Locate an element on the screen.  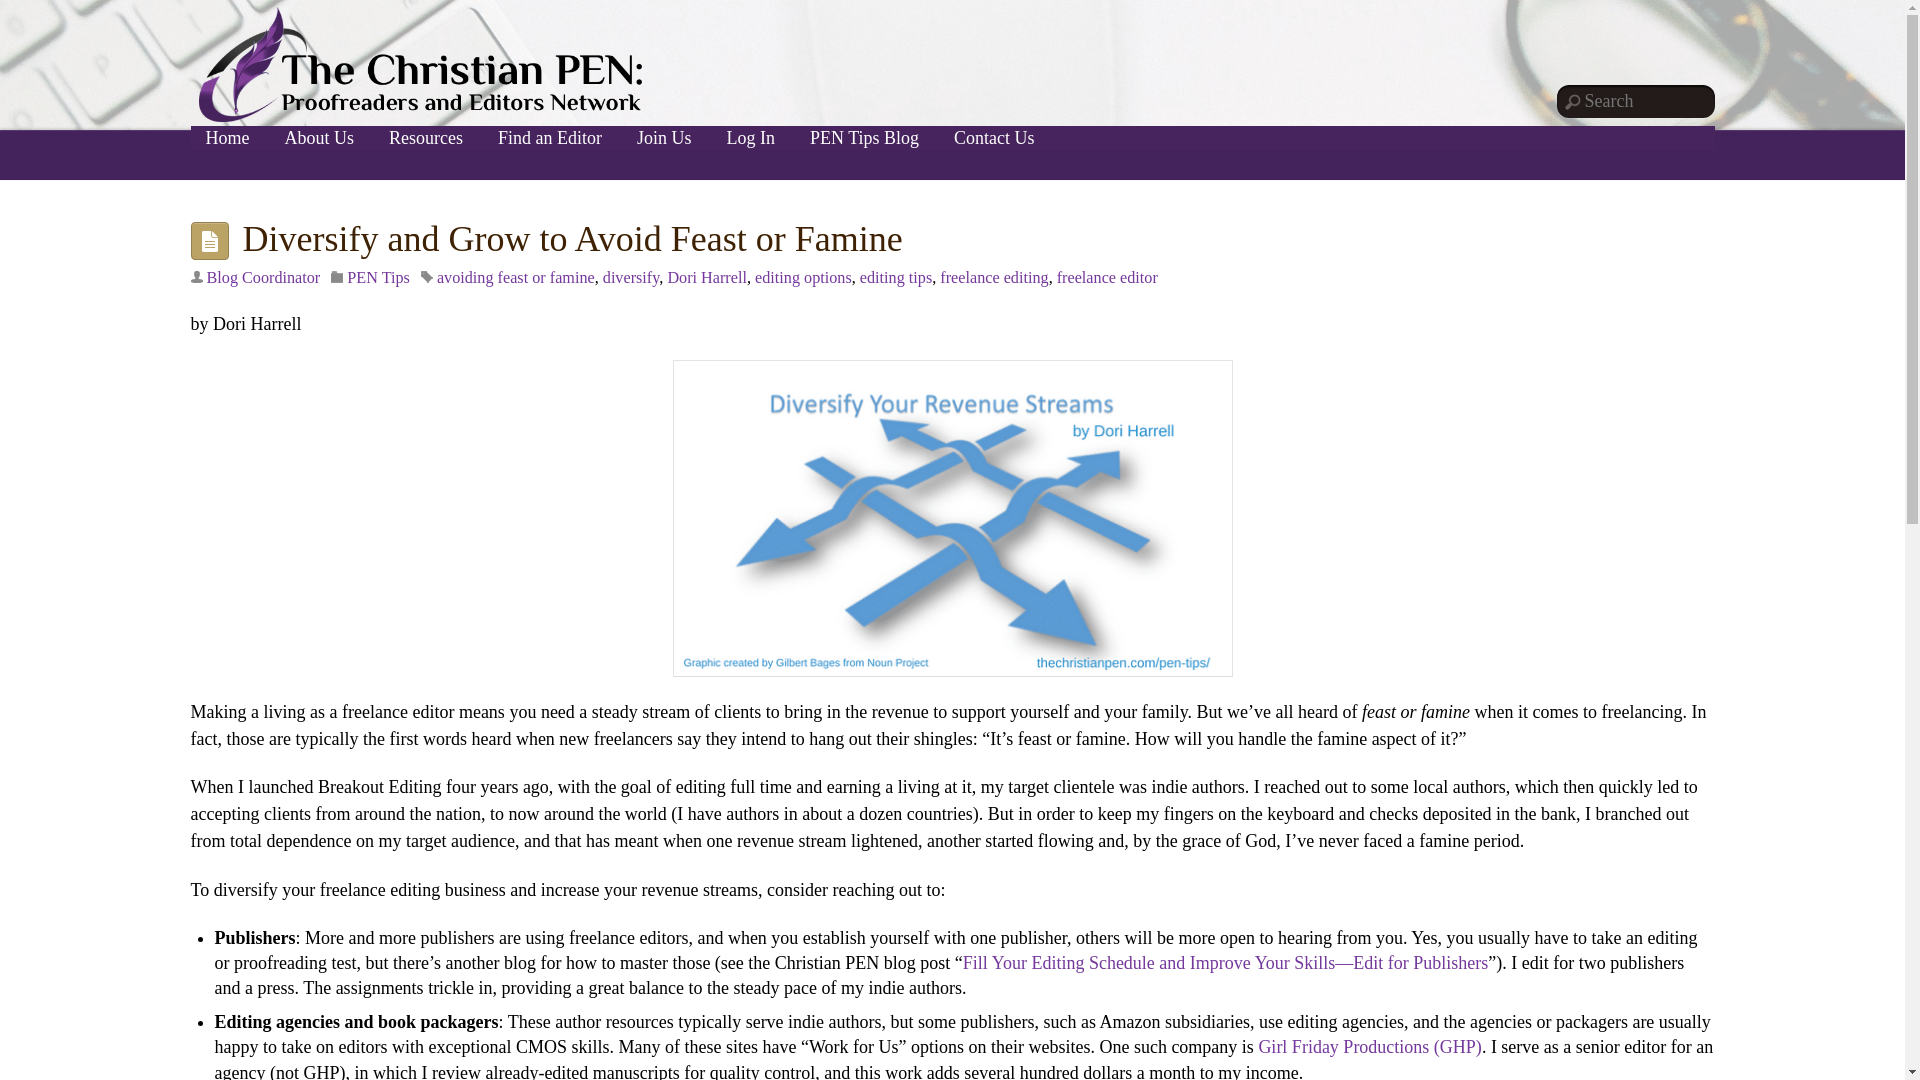
avoiding feast or famine is located at coordinates (516, 278).